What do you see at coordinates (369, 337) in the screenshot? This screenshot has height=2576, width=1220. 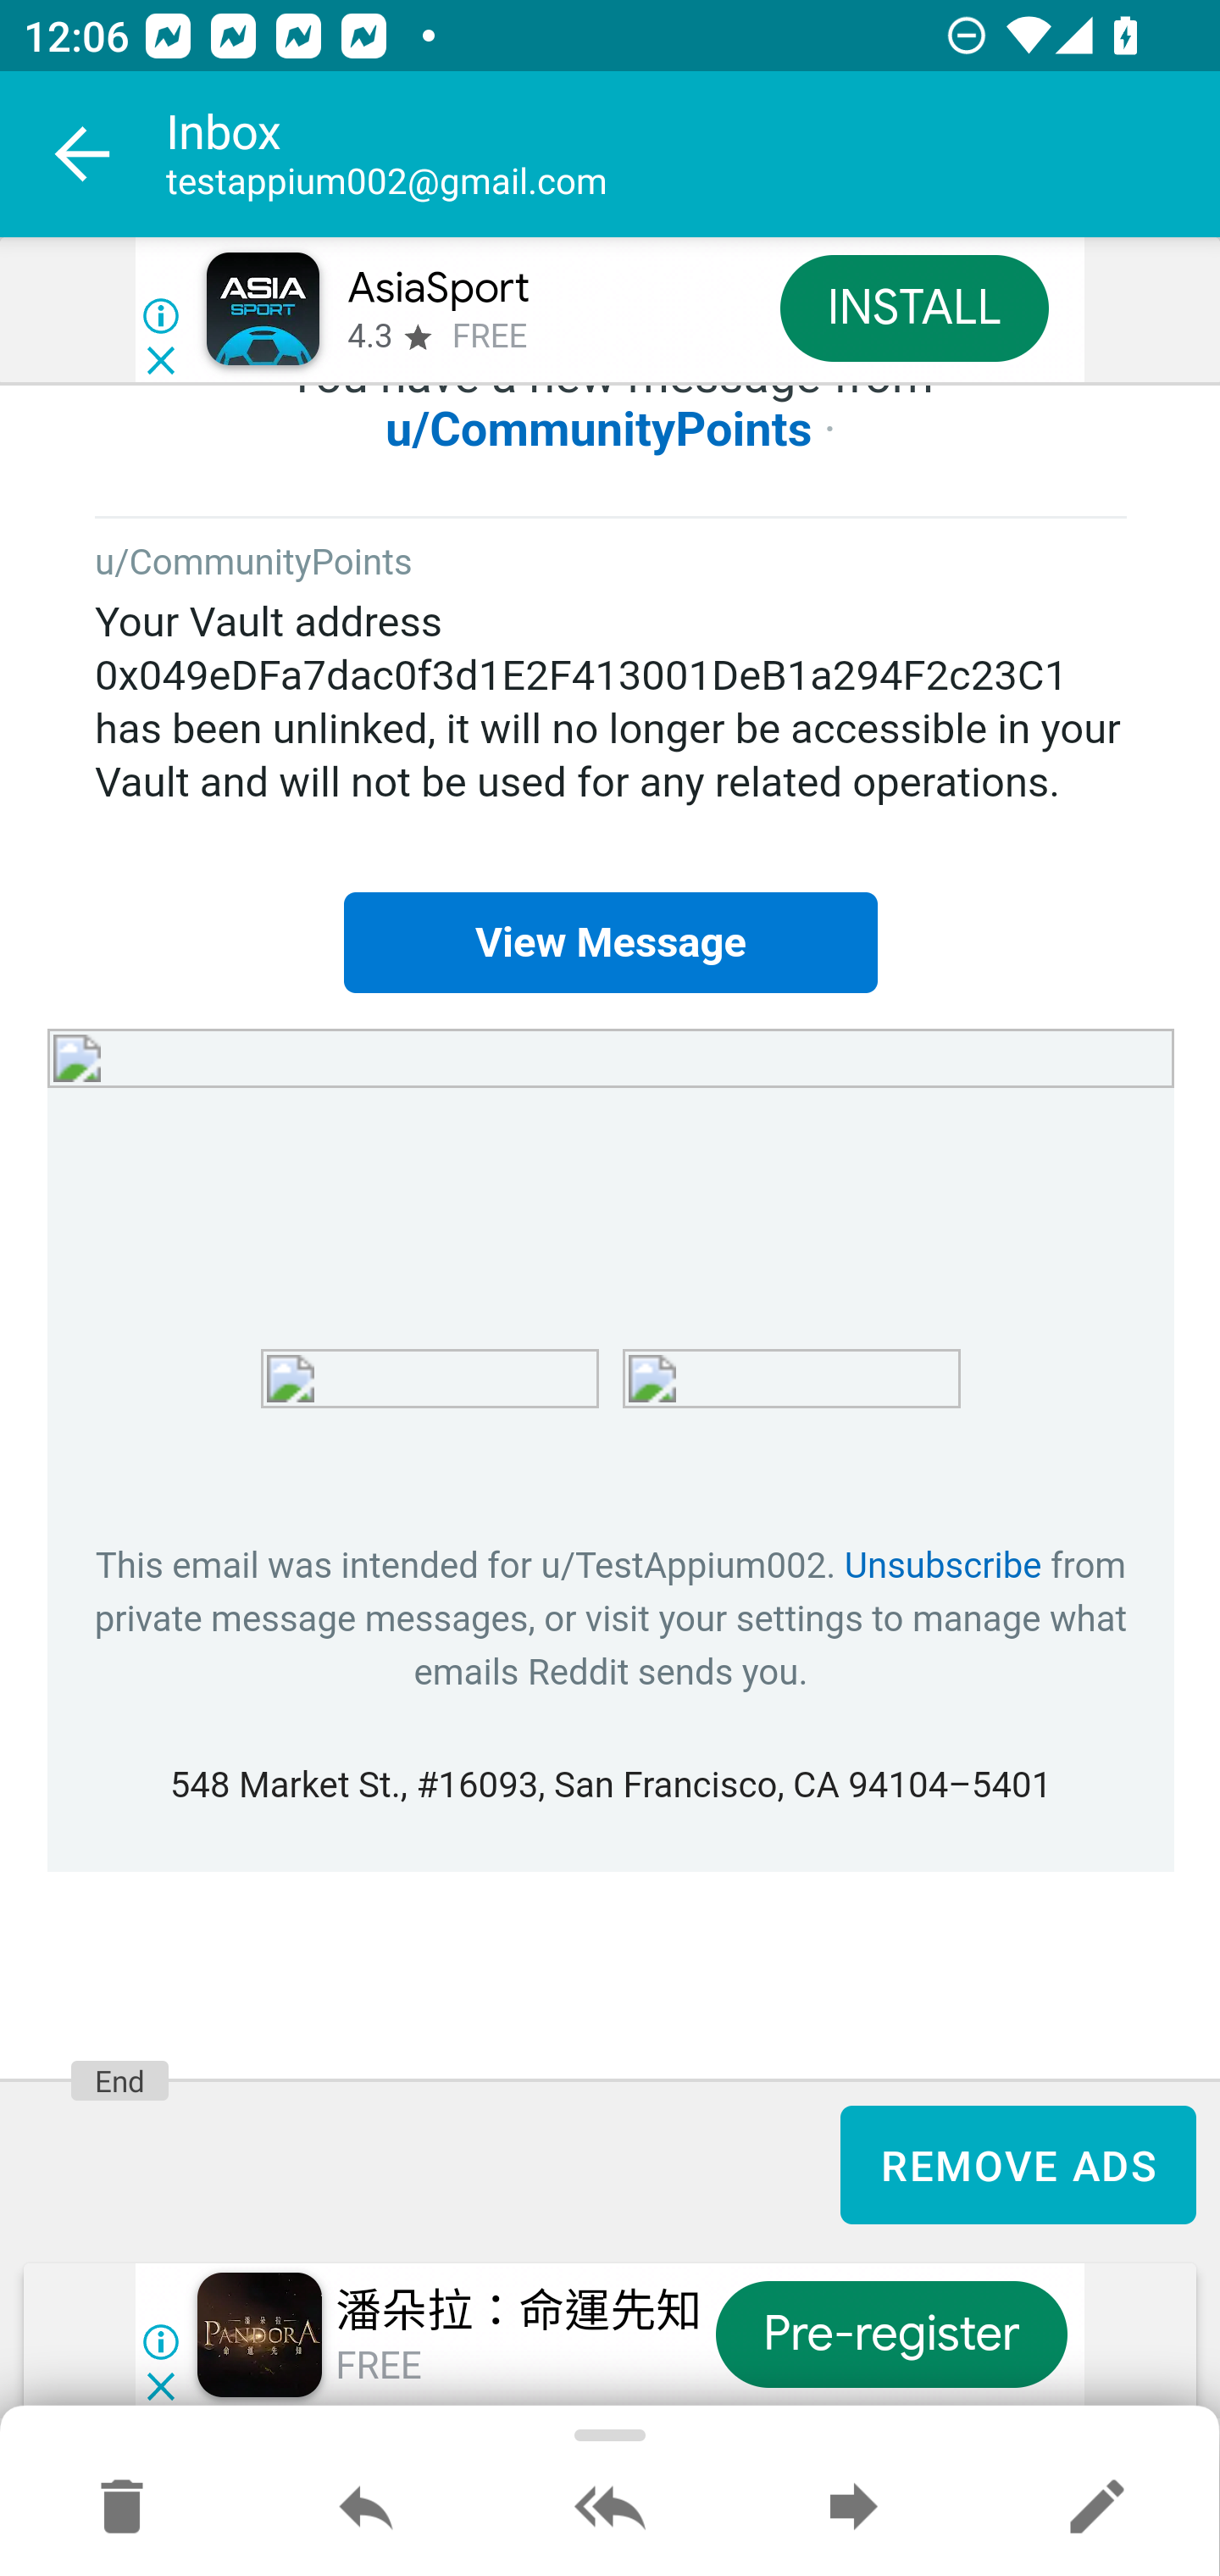 I see `4.3` at bounding box center [369, 337].